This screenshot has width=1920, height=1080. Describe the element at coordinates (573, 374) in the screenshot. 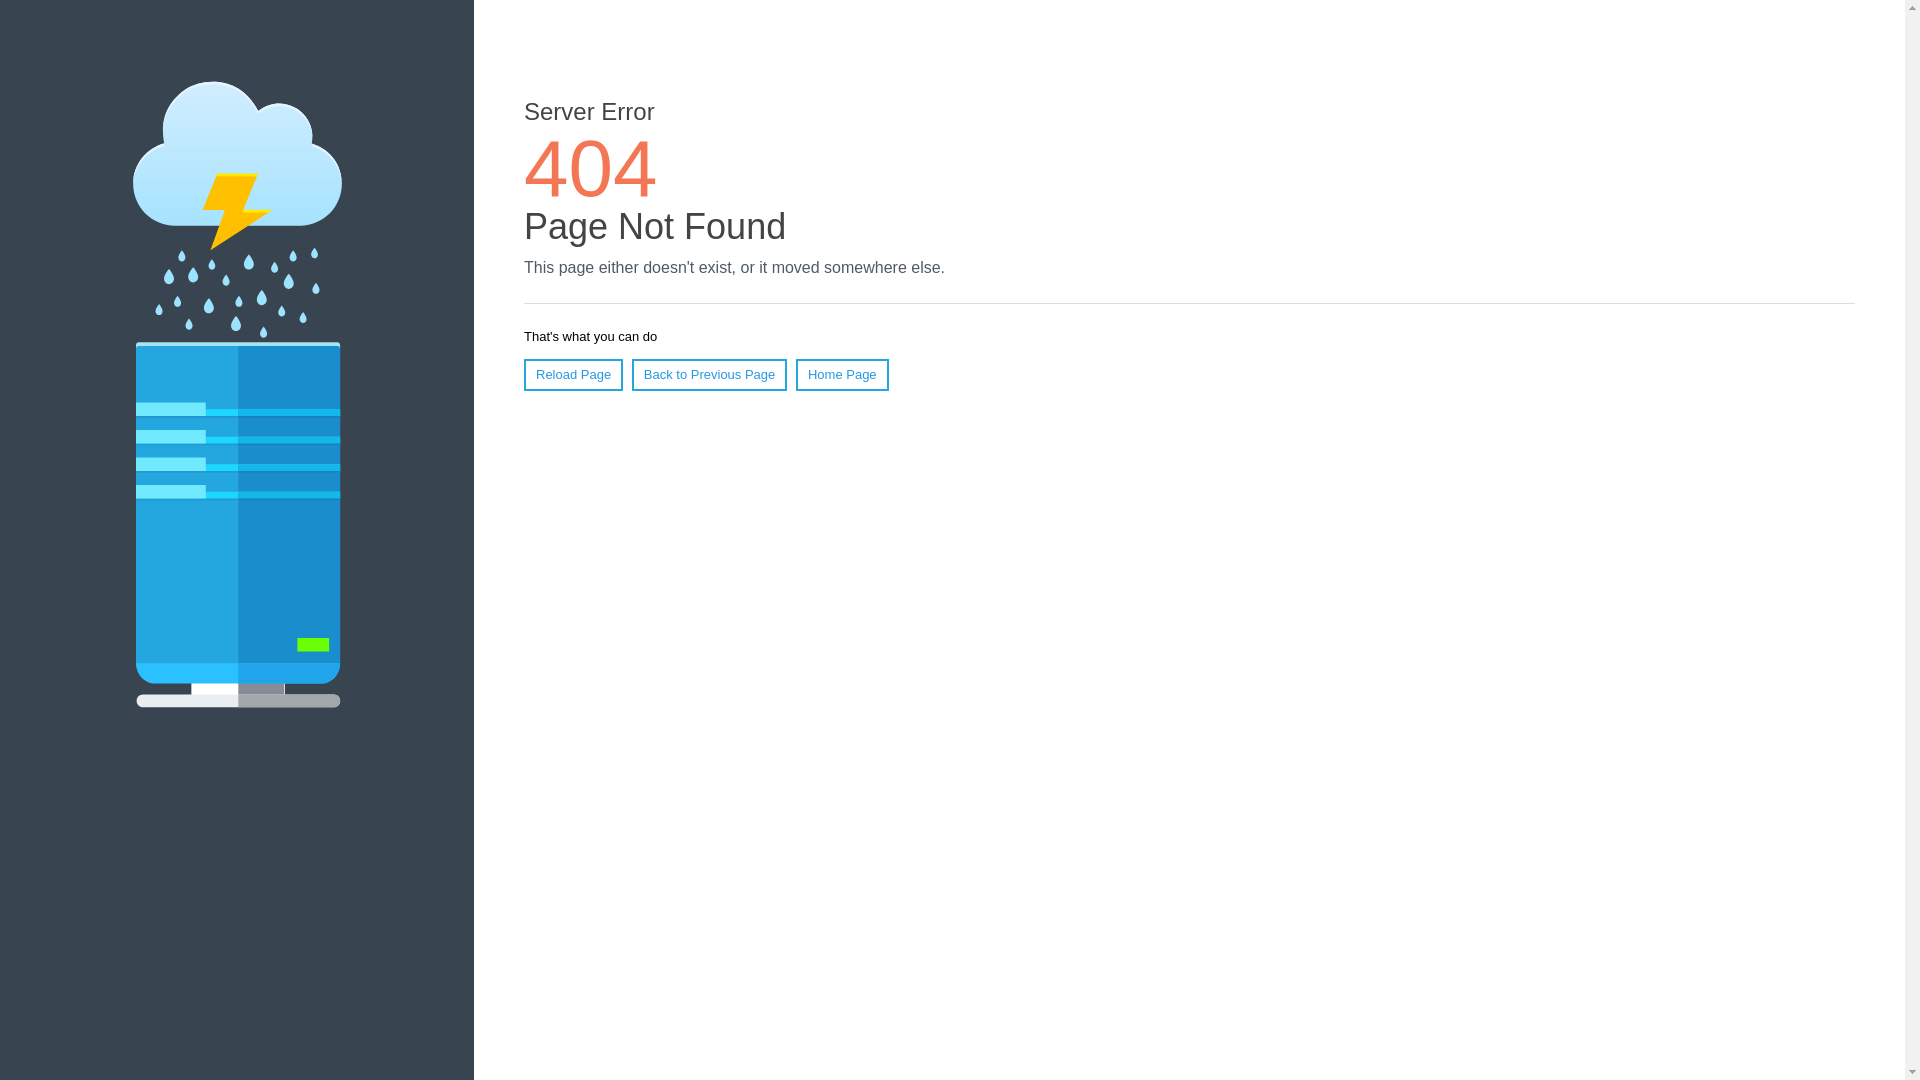

I see `Reload Page` at that location.